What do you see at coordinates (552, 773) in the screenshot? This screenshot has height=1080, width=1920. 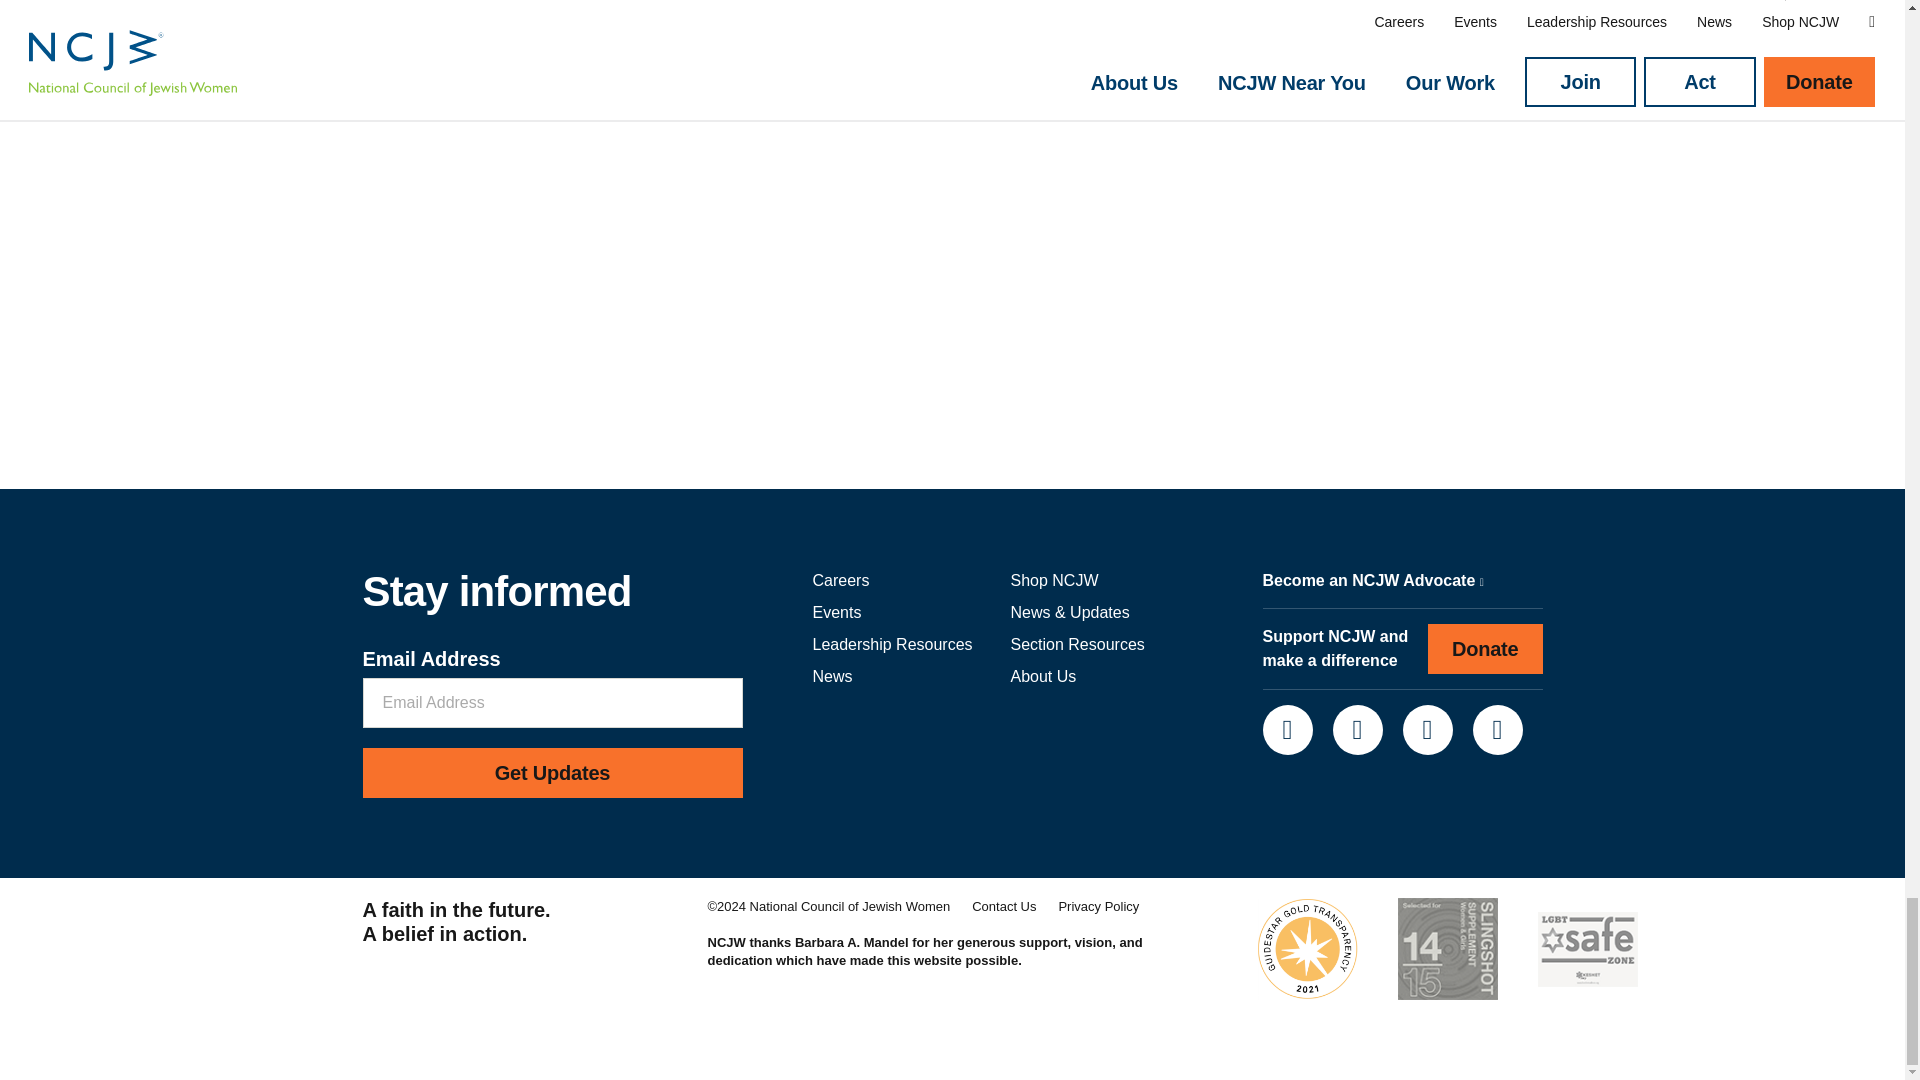 I see `Get Updates` at bounding box center [552, 773].